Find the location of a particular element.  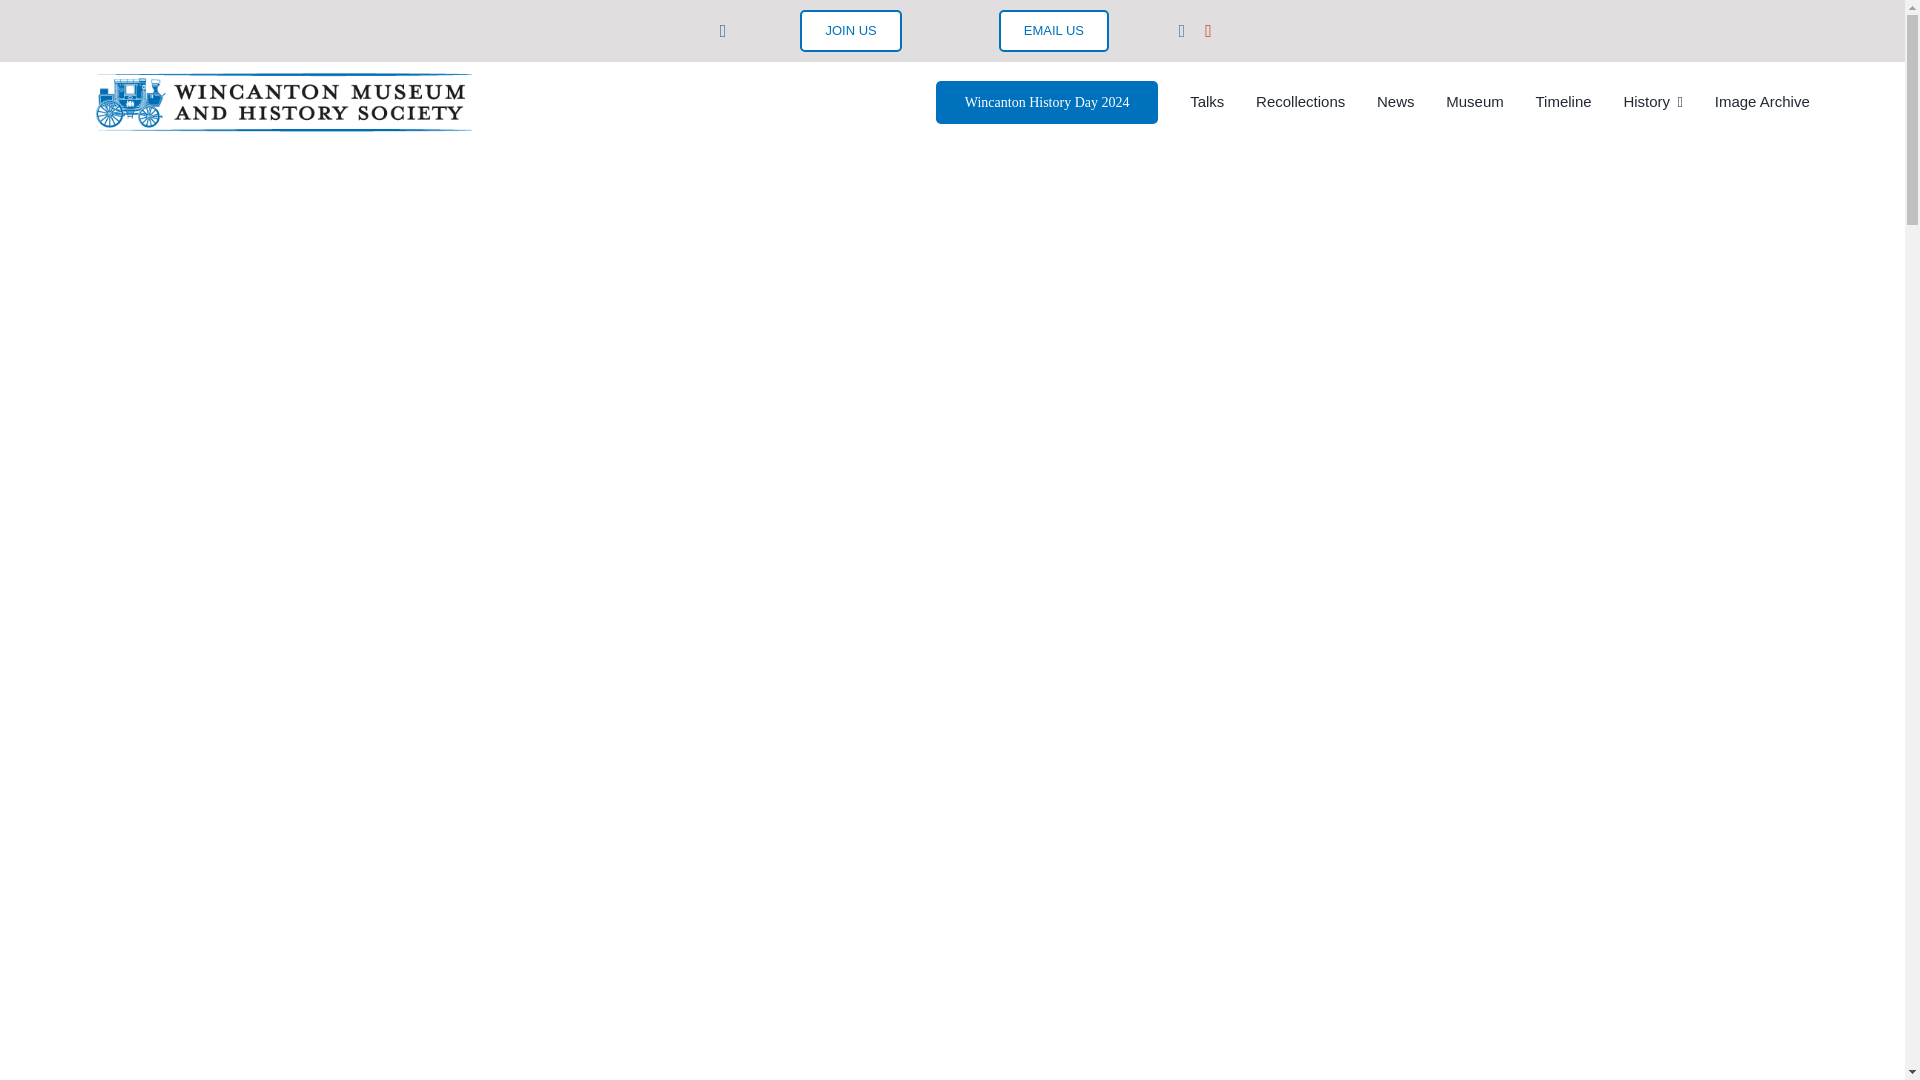

Recollections is located at coordinates (1300, 101).